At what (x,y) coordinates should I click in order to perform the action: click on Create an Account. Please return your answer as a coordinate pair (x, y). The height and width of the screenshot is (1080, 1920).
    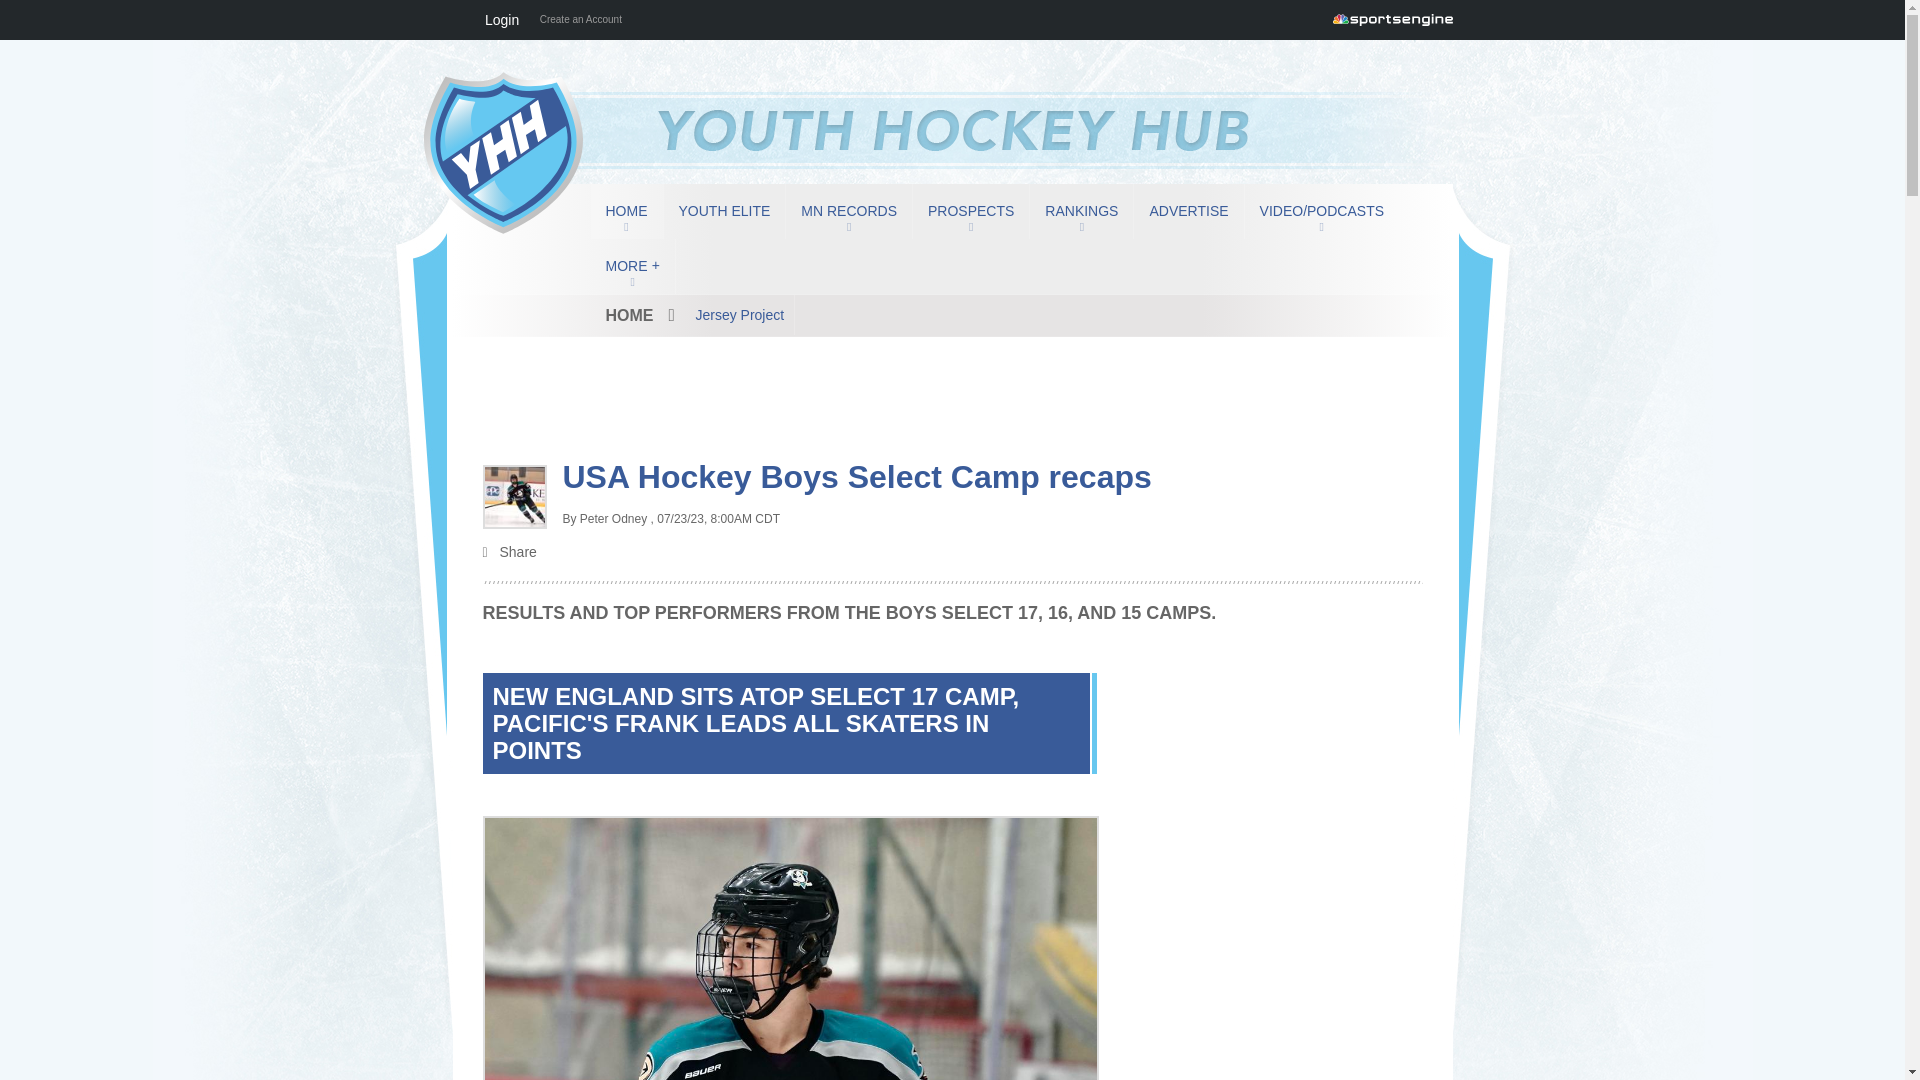
    Looking at the image, I should click on (580, 20).